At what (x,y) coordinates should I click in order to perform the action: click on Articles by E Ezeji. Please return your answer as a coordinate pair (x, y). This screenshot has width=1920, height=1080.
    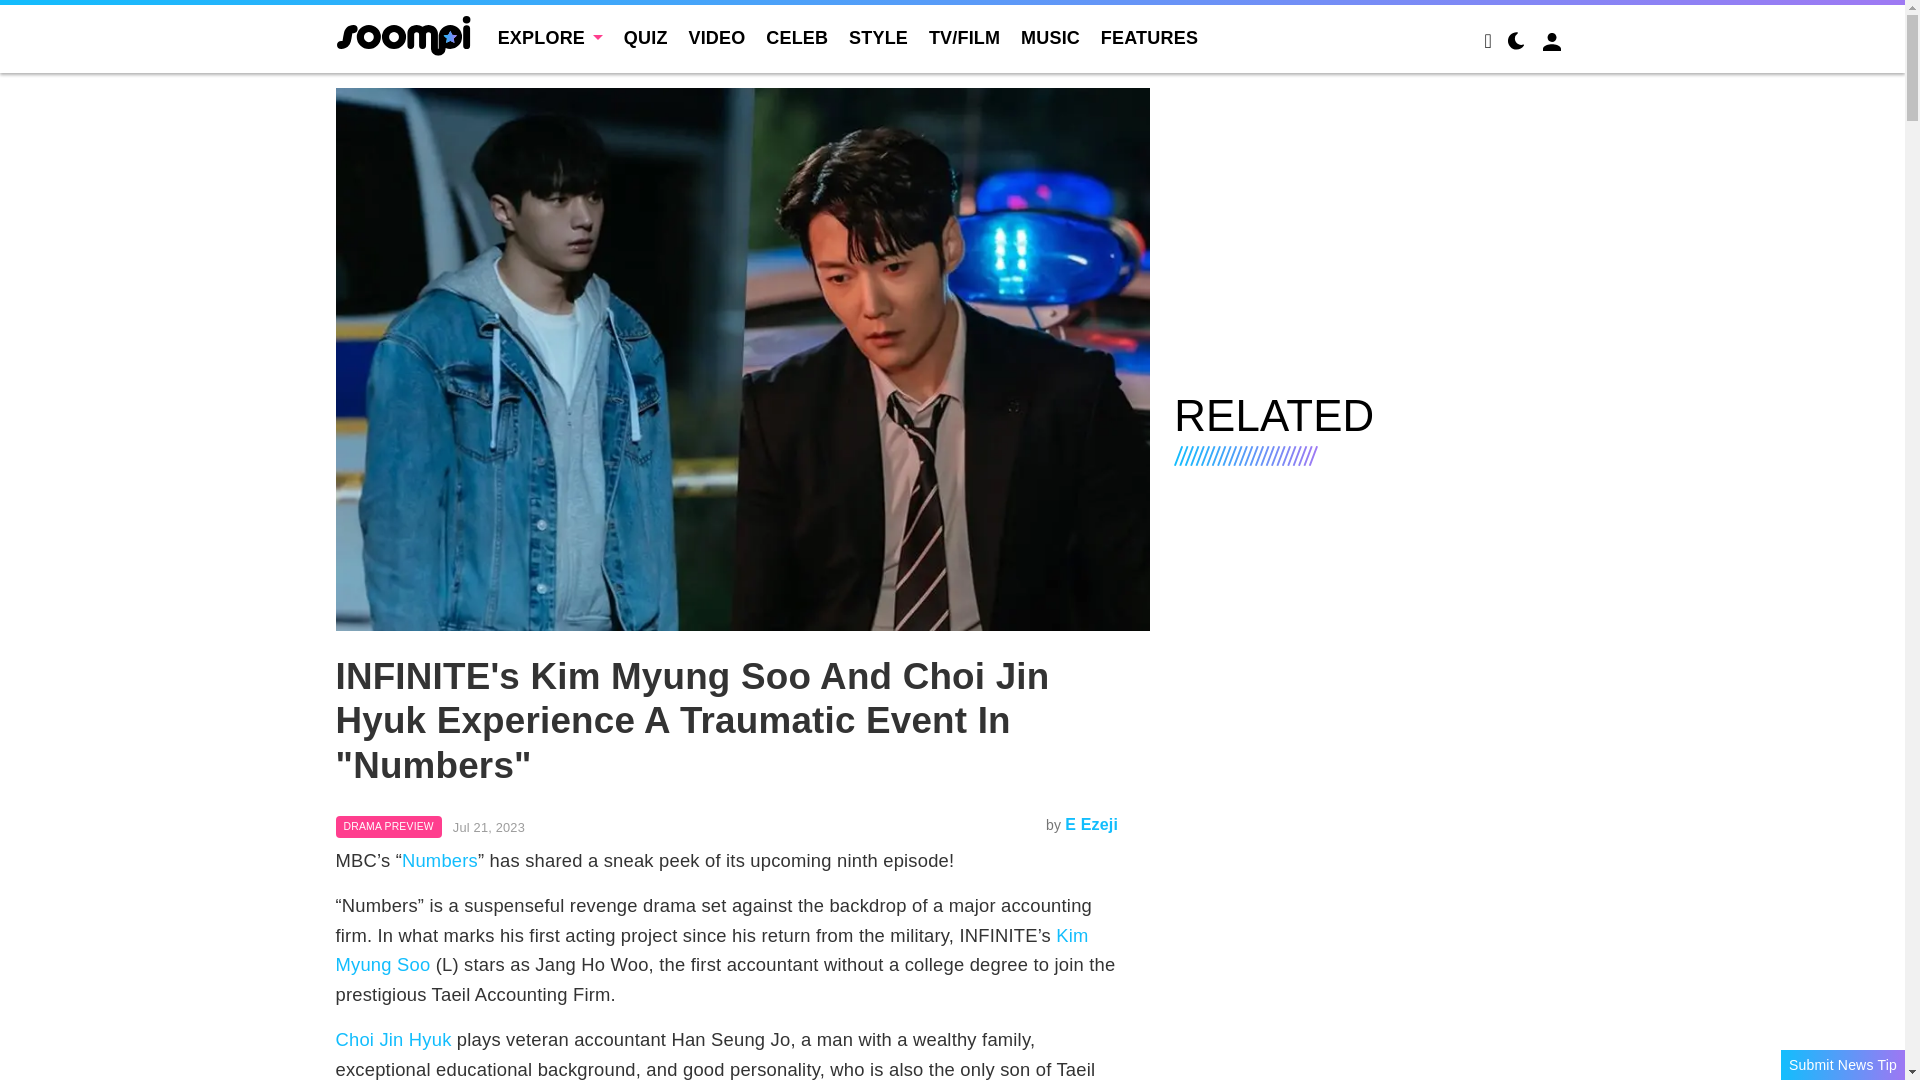
    Looking at the image, I should click on (1091, 824).